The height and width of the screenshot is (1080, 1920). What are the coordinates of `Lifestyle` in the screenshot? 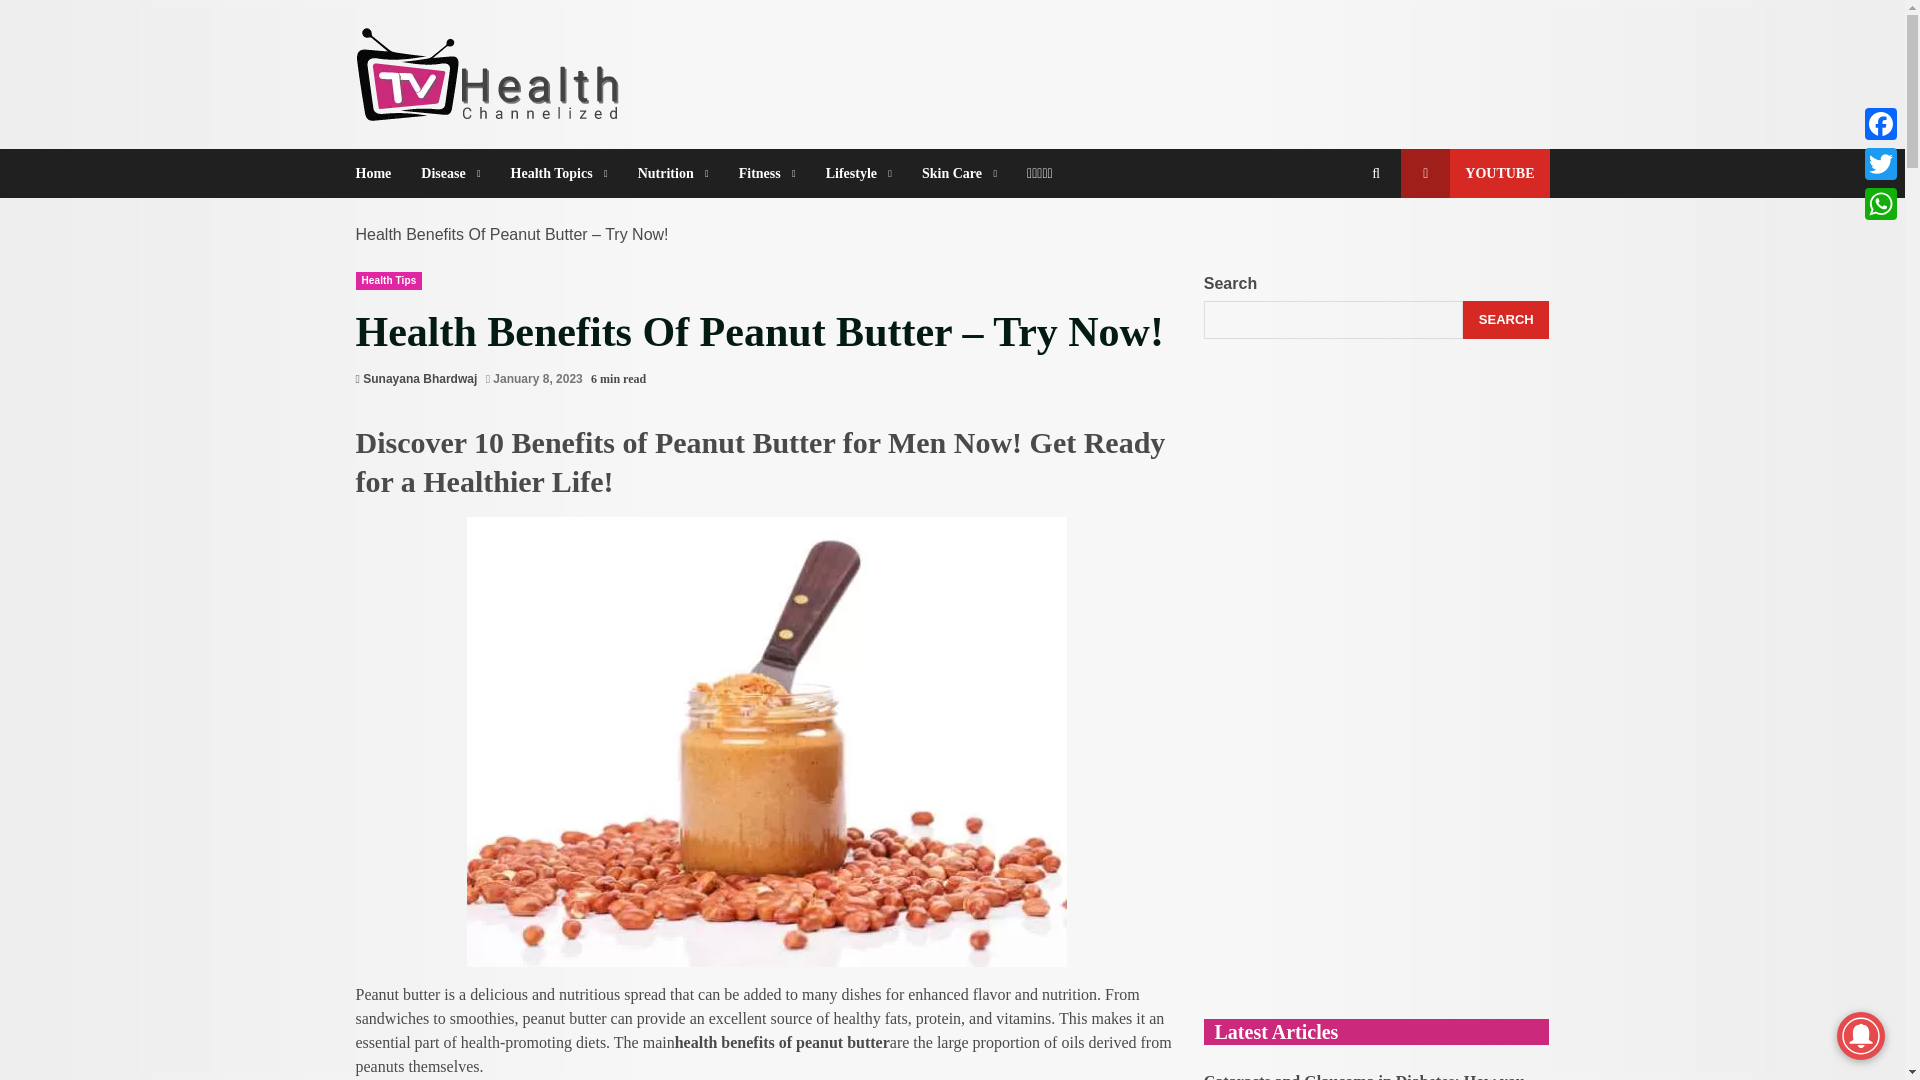 It's located at (858, 173).